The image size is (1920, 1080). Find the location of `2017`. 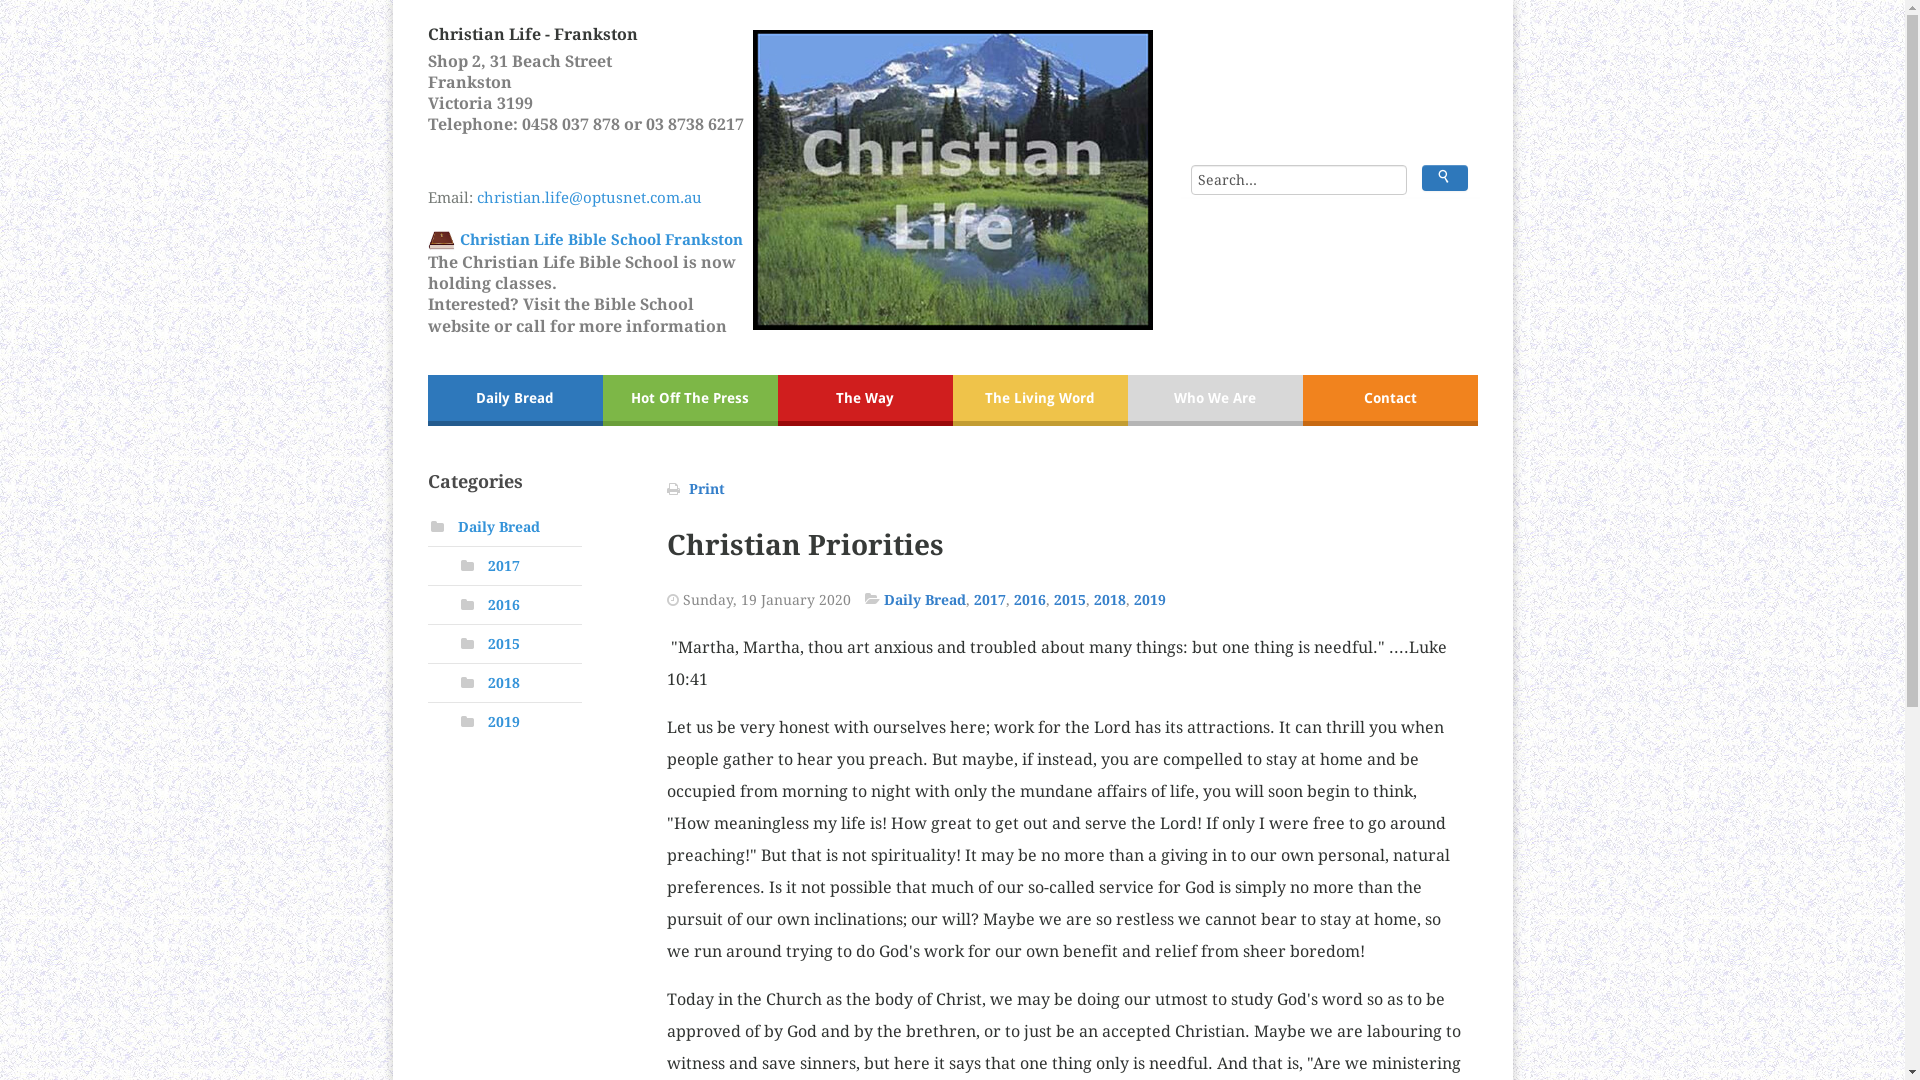

2017 is located at coordinates (504, 566).